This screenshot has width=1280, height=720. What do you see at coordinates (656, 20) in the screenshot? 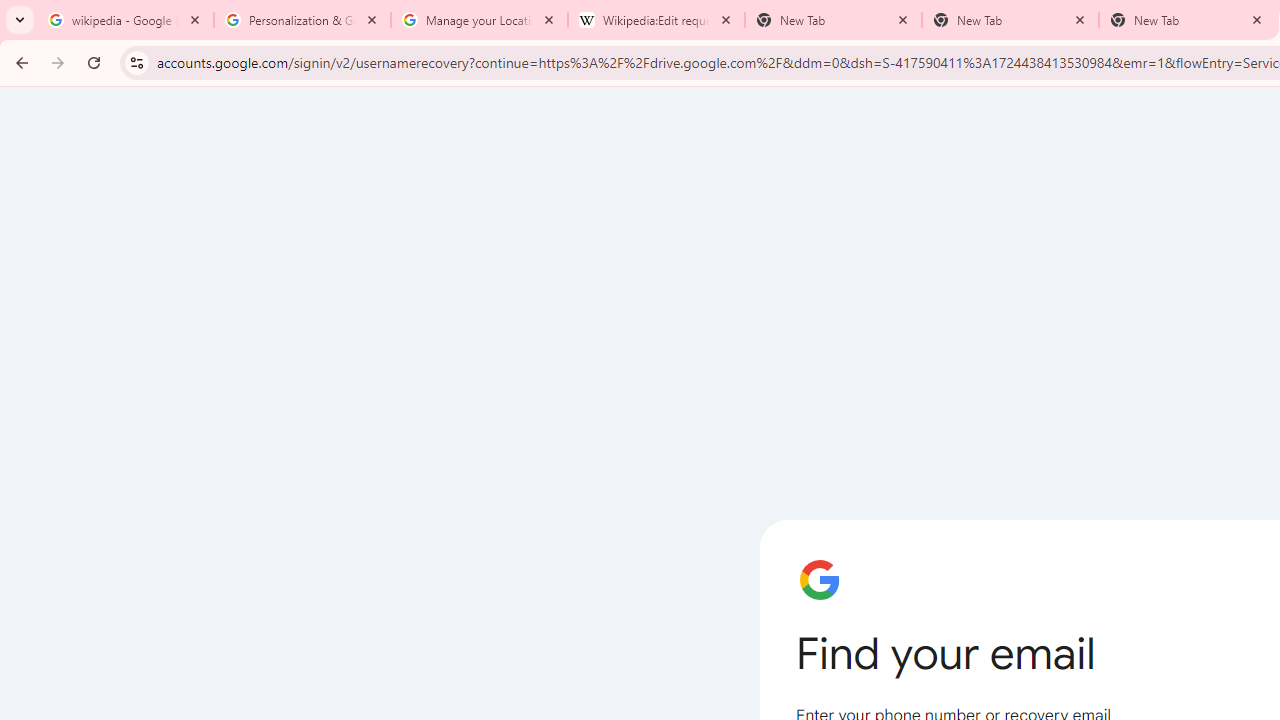
I see `Wikipedia:Edit requests - Wikipedia` at bounding box center [656, 20].